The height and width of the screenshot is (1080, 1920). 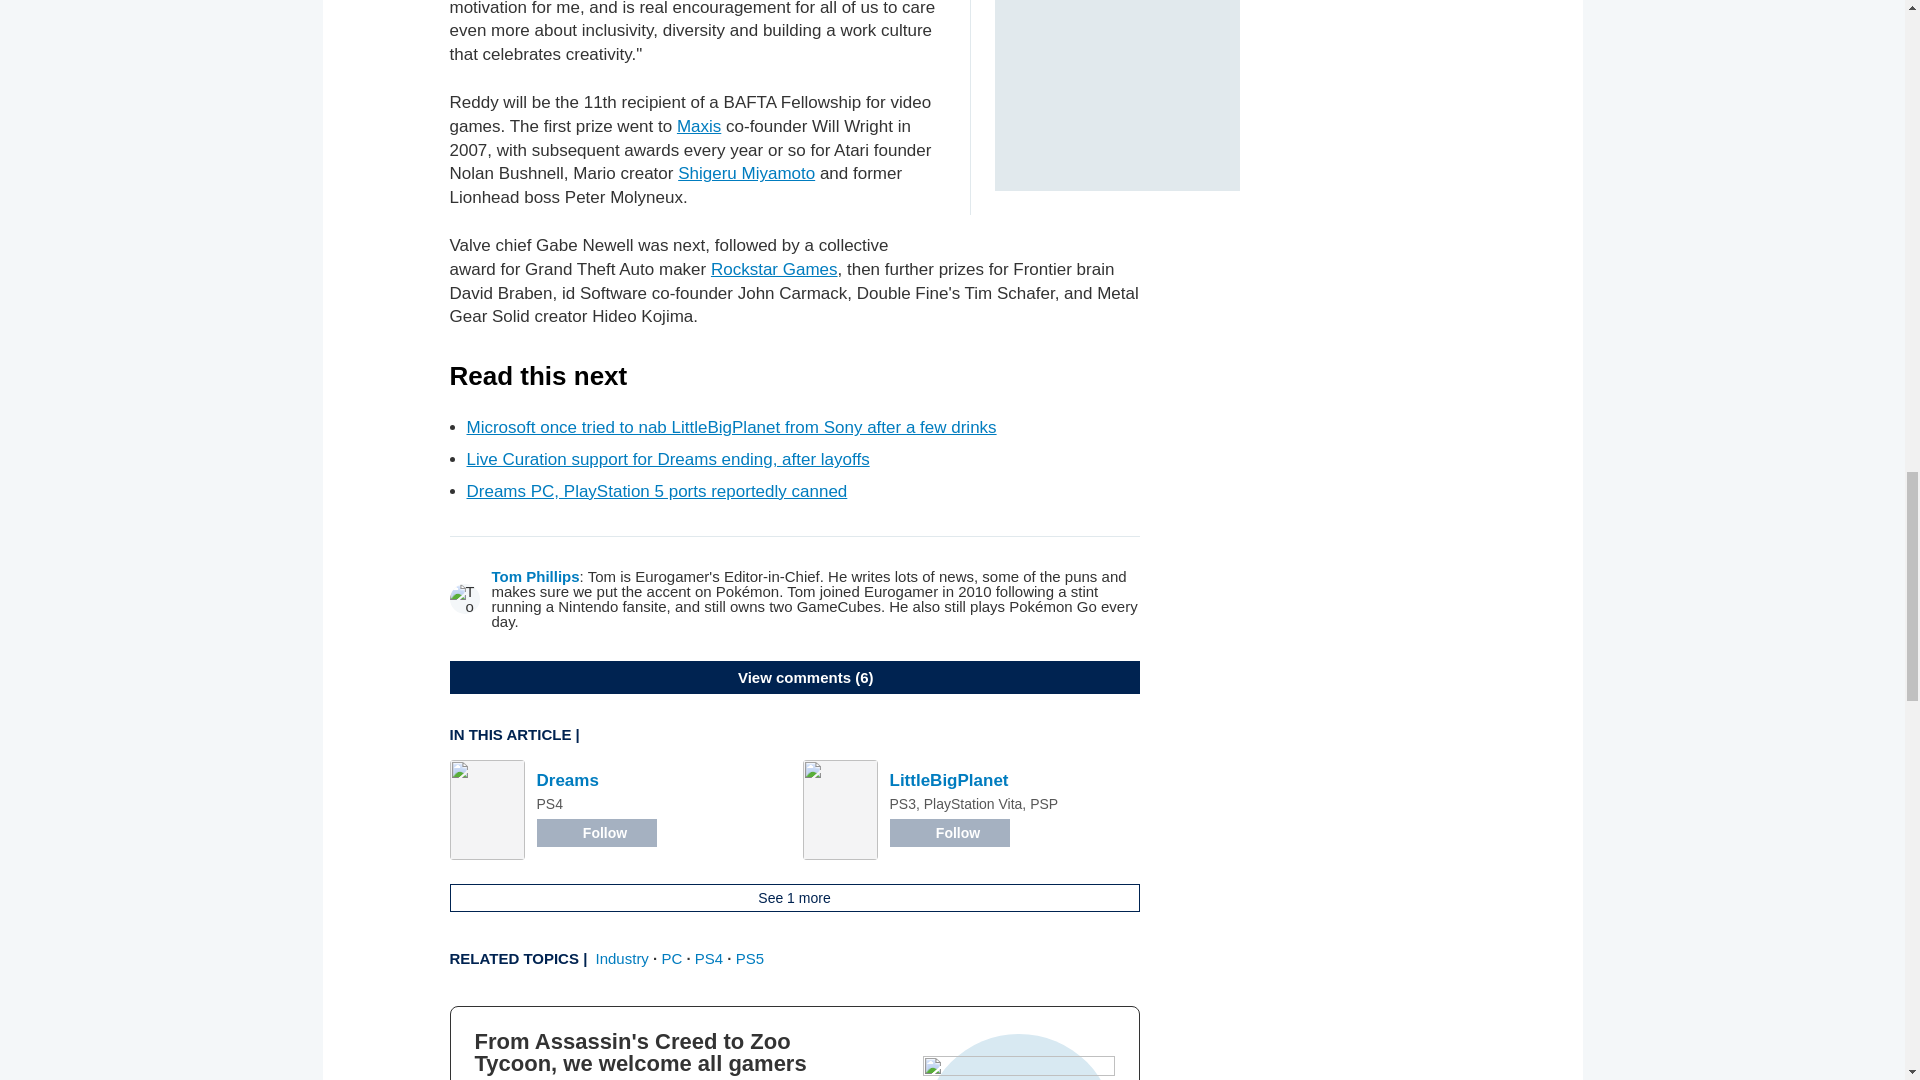 What do you see at coordinates (668, 459) in the screenshot?
I see `Live Curation support for Dreams ending, after layoffs` at bounding box center [668, 459].